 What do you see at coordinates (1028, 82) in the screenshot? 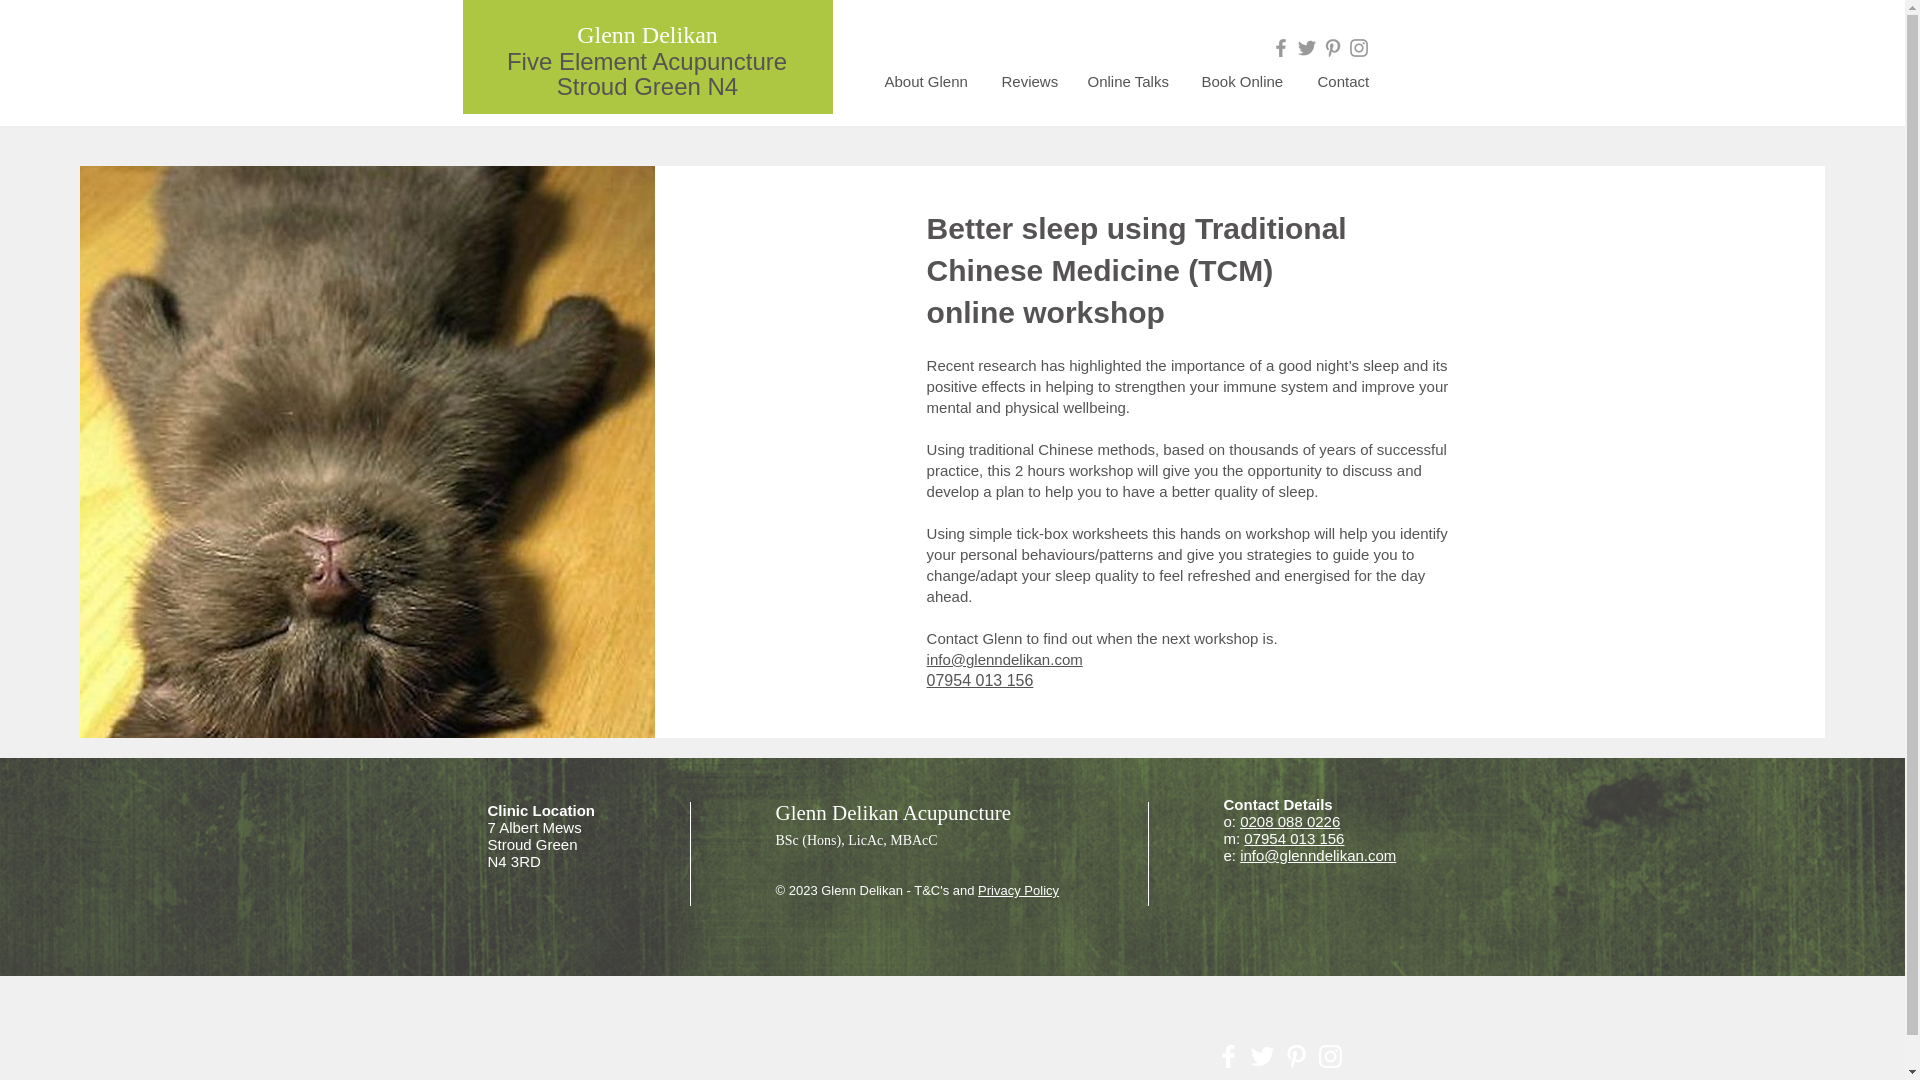
I see `Reviews` at bounding box center [1028, 82].